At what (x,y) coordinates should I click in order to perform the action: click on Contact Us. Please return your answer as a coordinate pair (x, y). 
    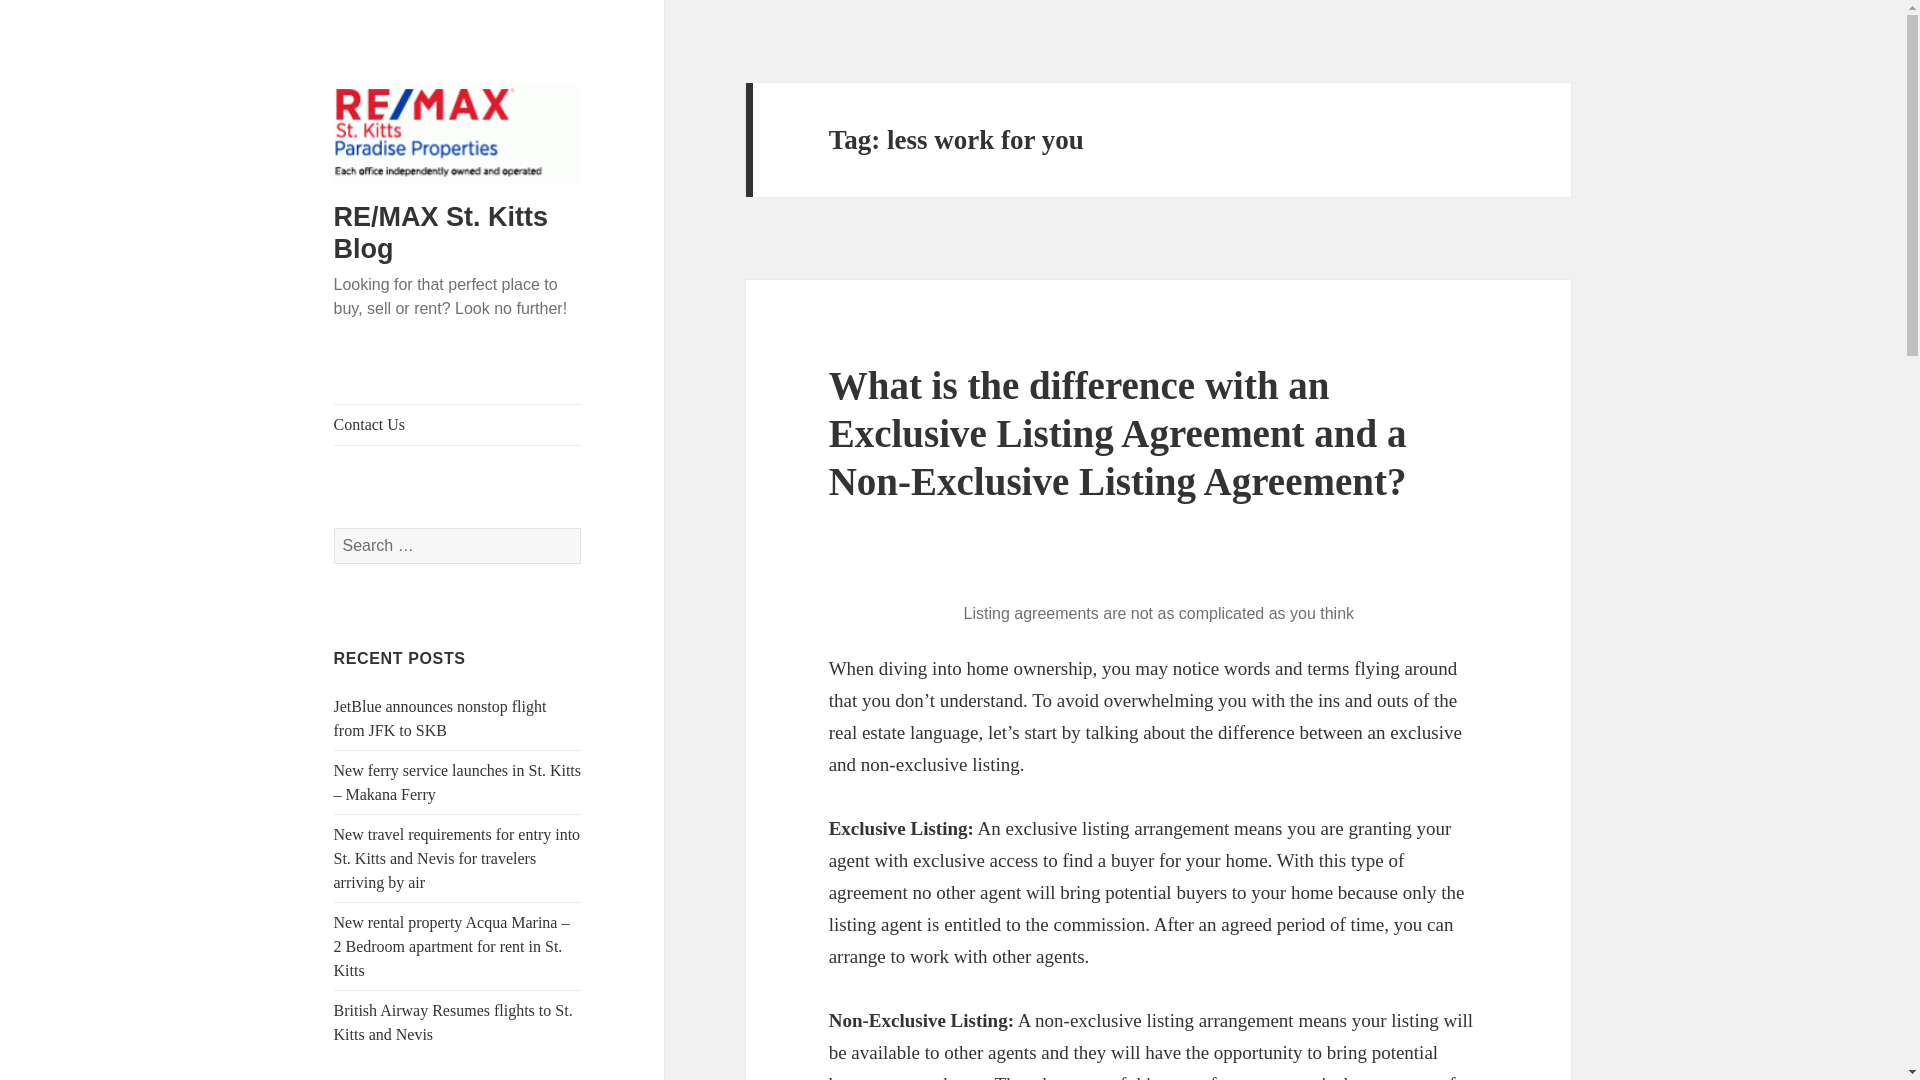
    Looking at the image, I should click on (458, 424).